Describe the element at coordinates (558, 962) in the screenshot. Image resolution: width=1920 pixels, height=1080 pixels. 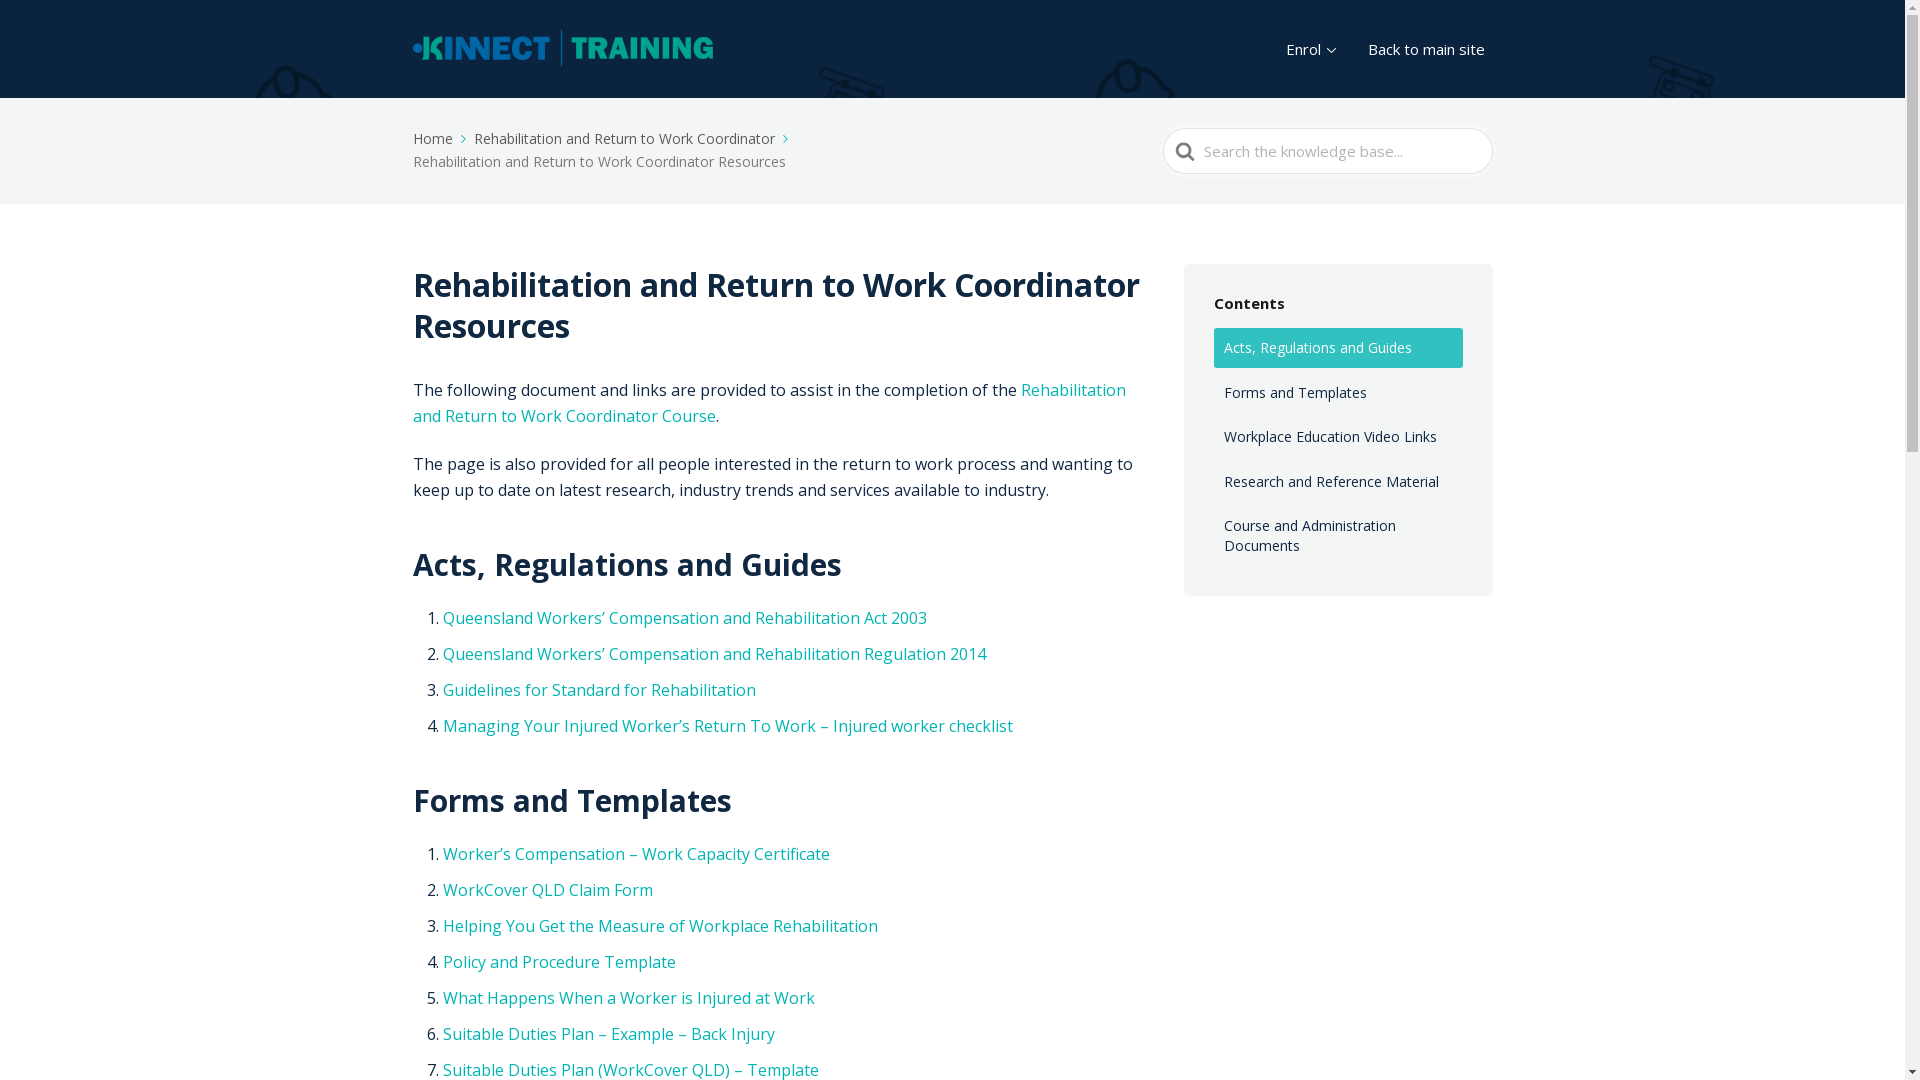
I see `Policy and Procedure Template` at that location.